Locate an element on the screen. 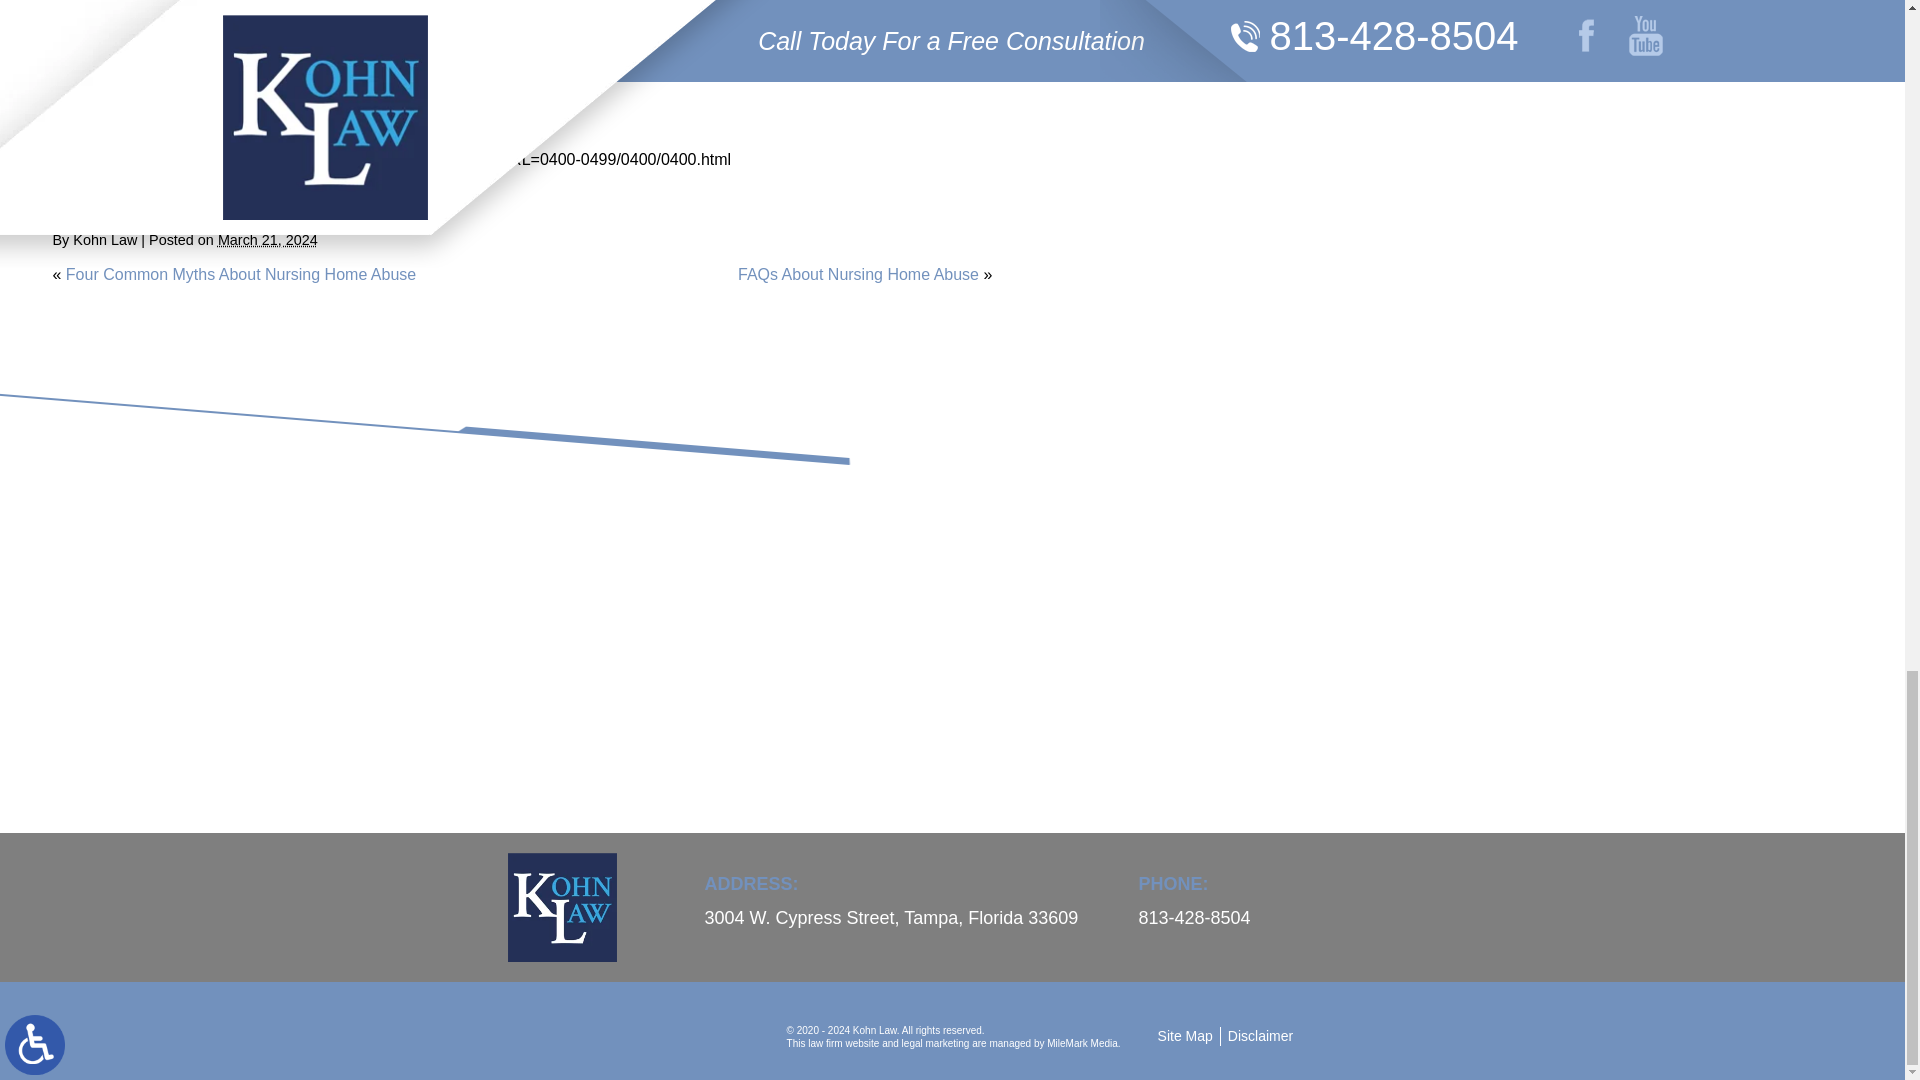 This screenshot has width=1920, height=1080. Facebook is located at coordinates (83, 201).